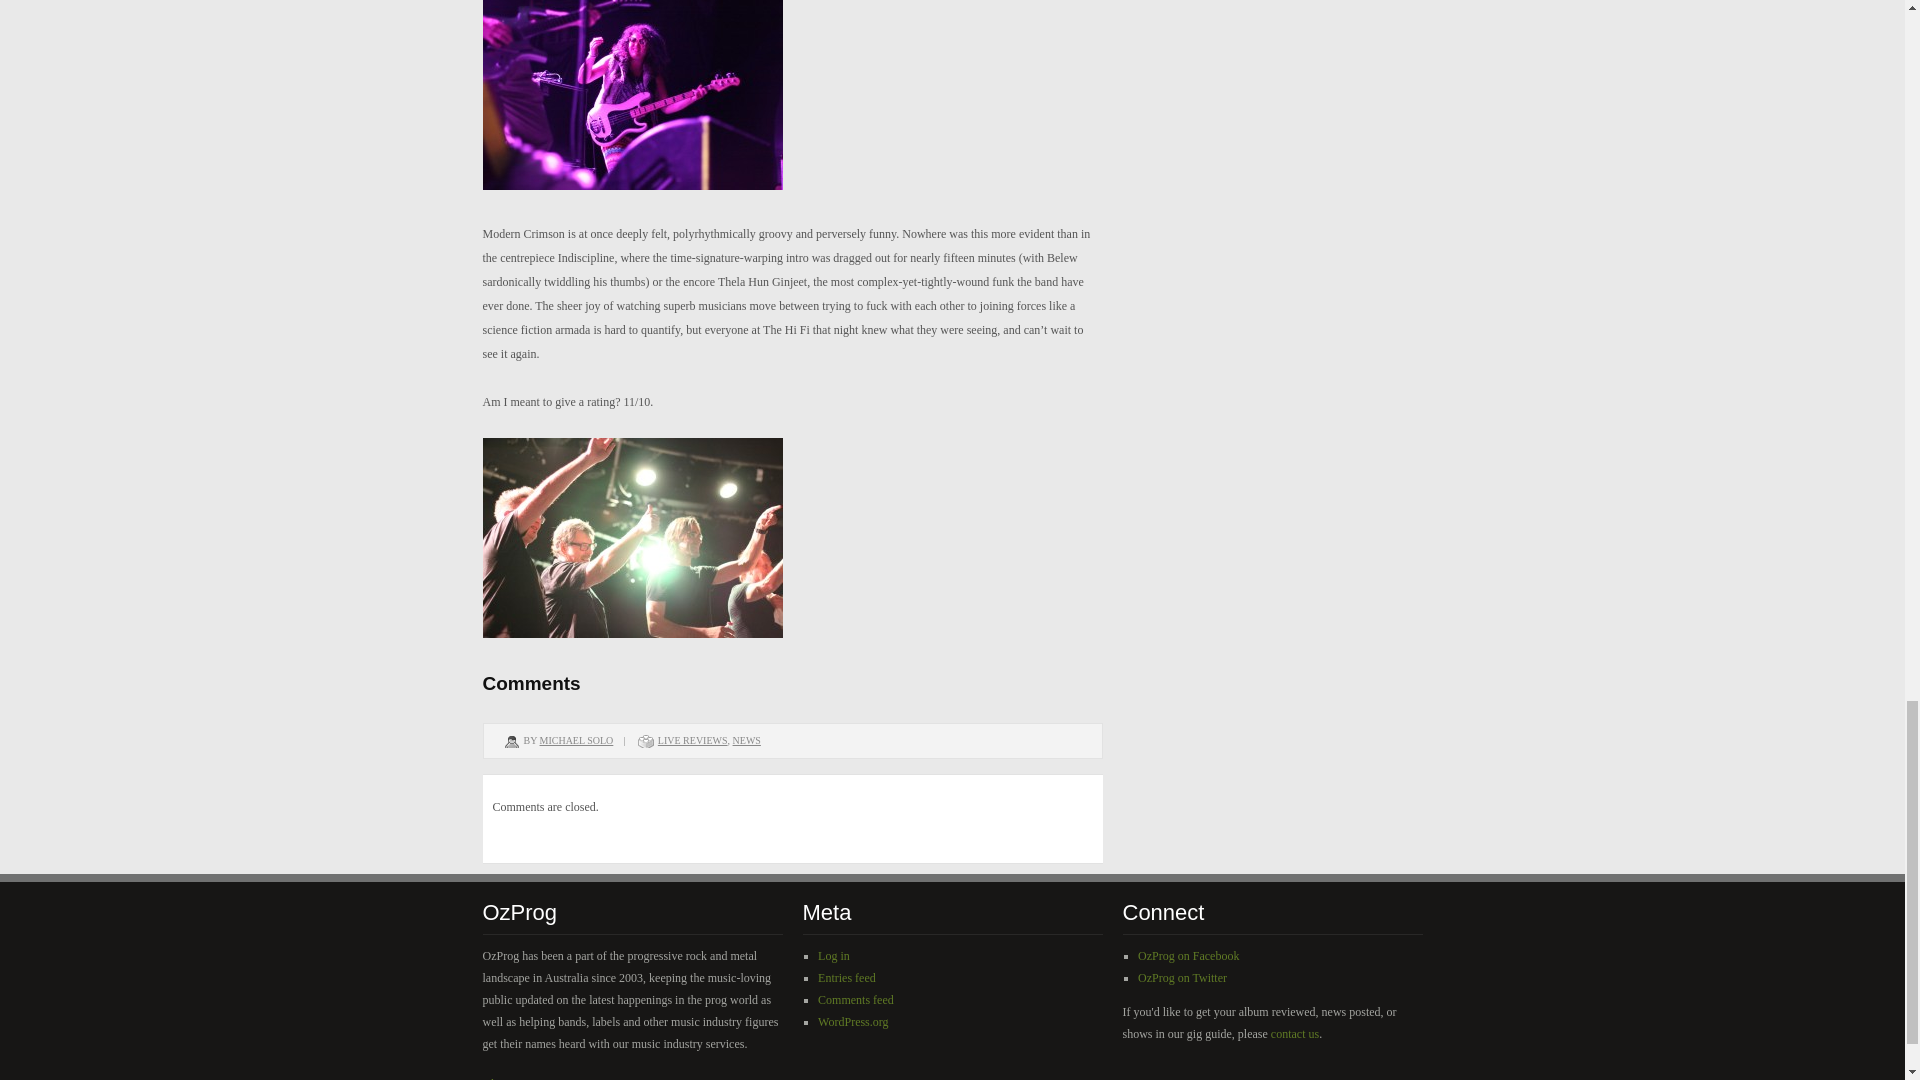 Image resolution: width=1920 pixels, height=1080 pixels. I want to click on contact us, so click(1295, 1034).